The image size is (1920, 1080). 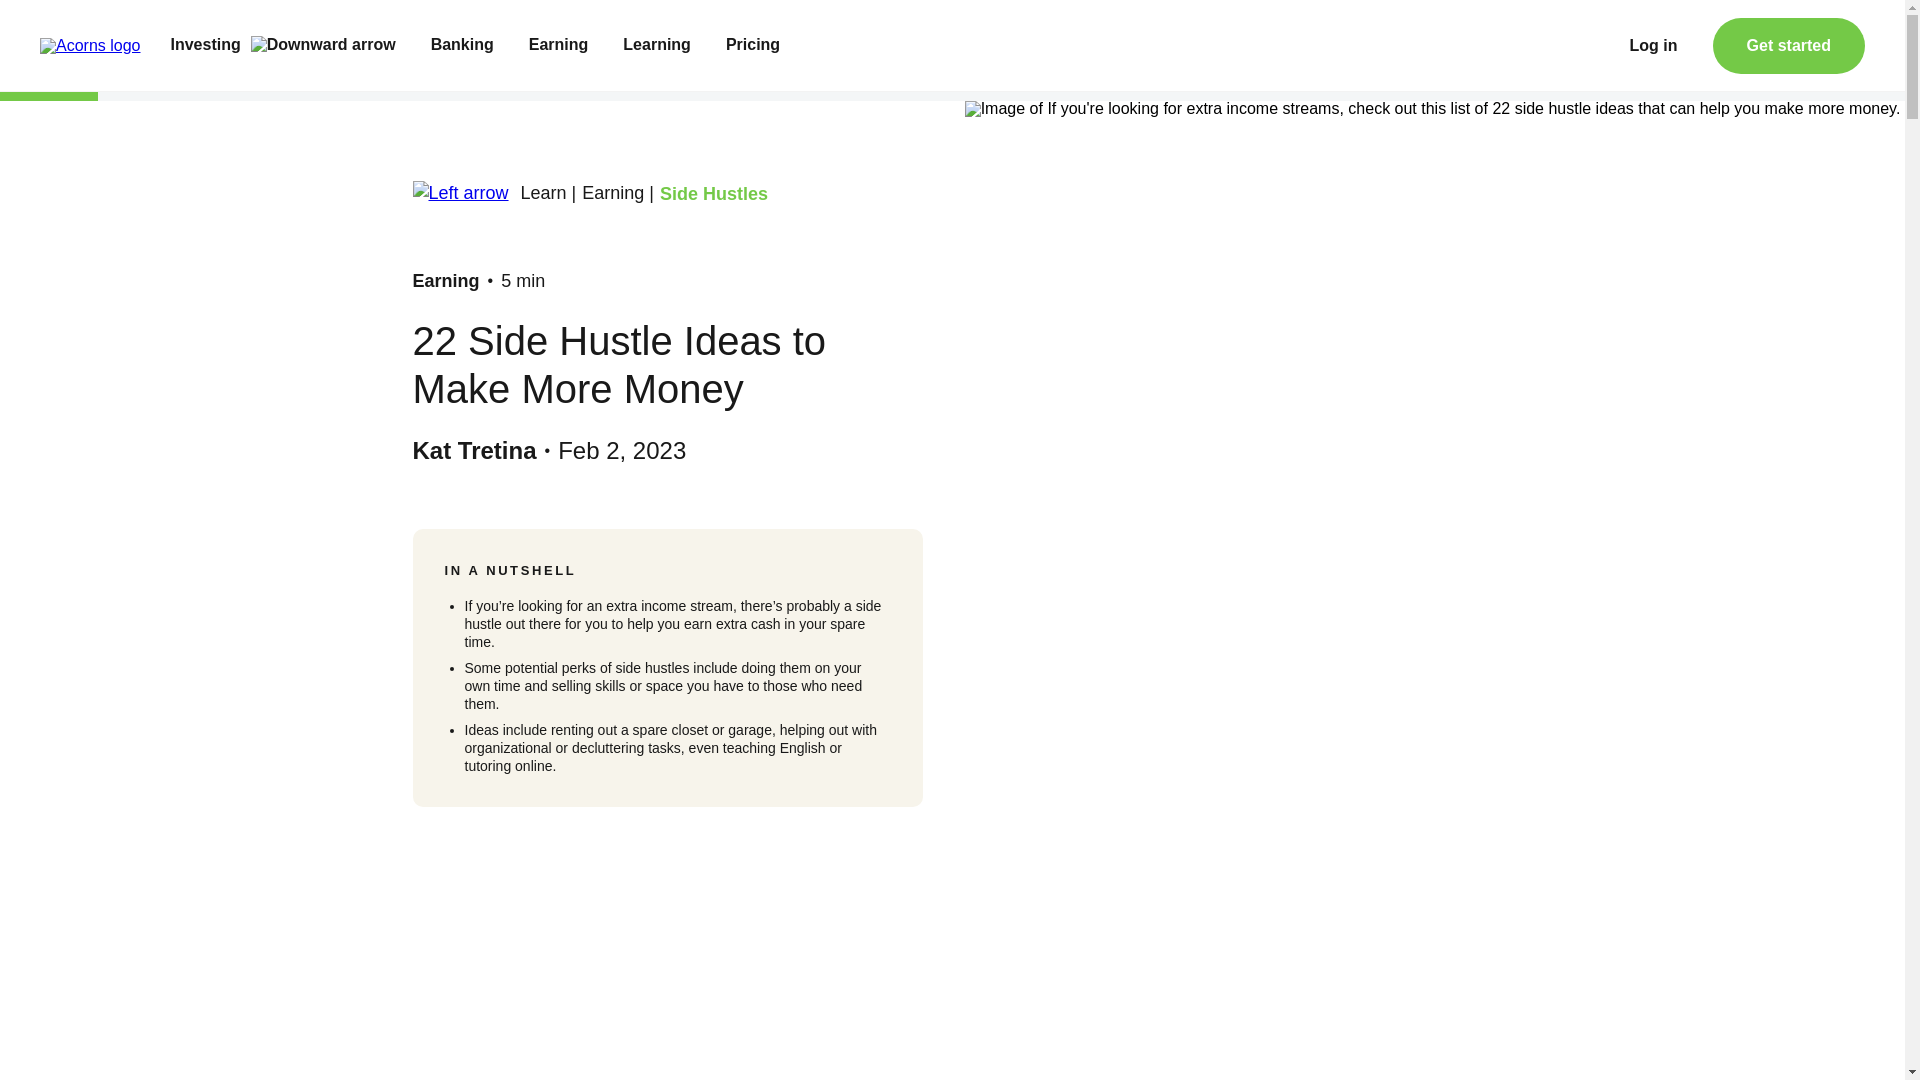 What do you see at coordinates (1788, 46) in the screenshot?
I see `Get started` at bounding box center [1788, 46].